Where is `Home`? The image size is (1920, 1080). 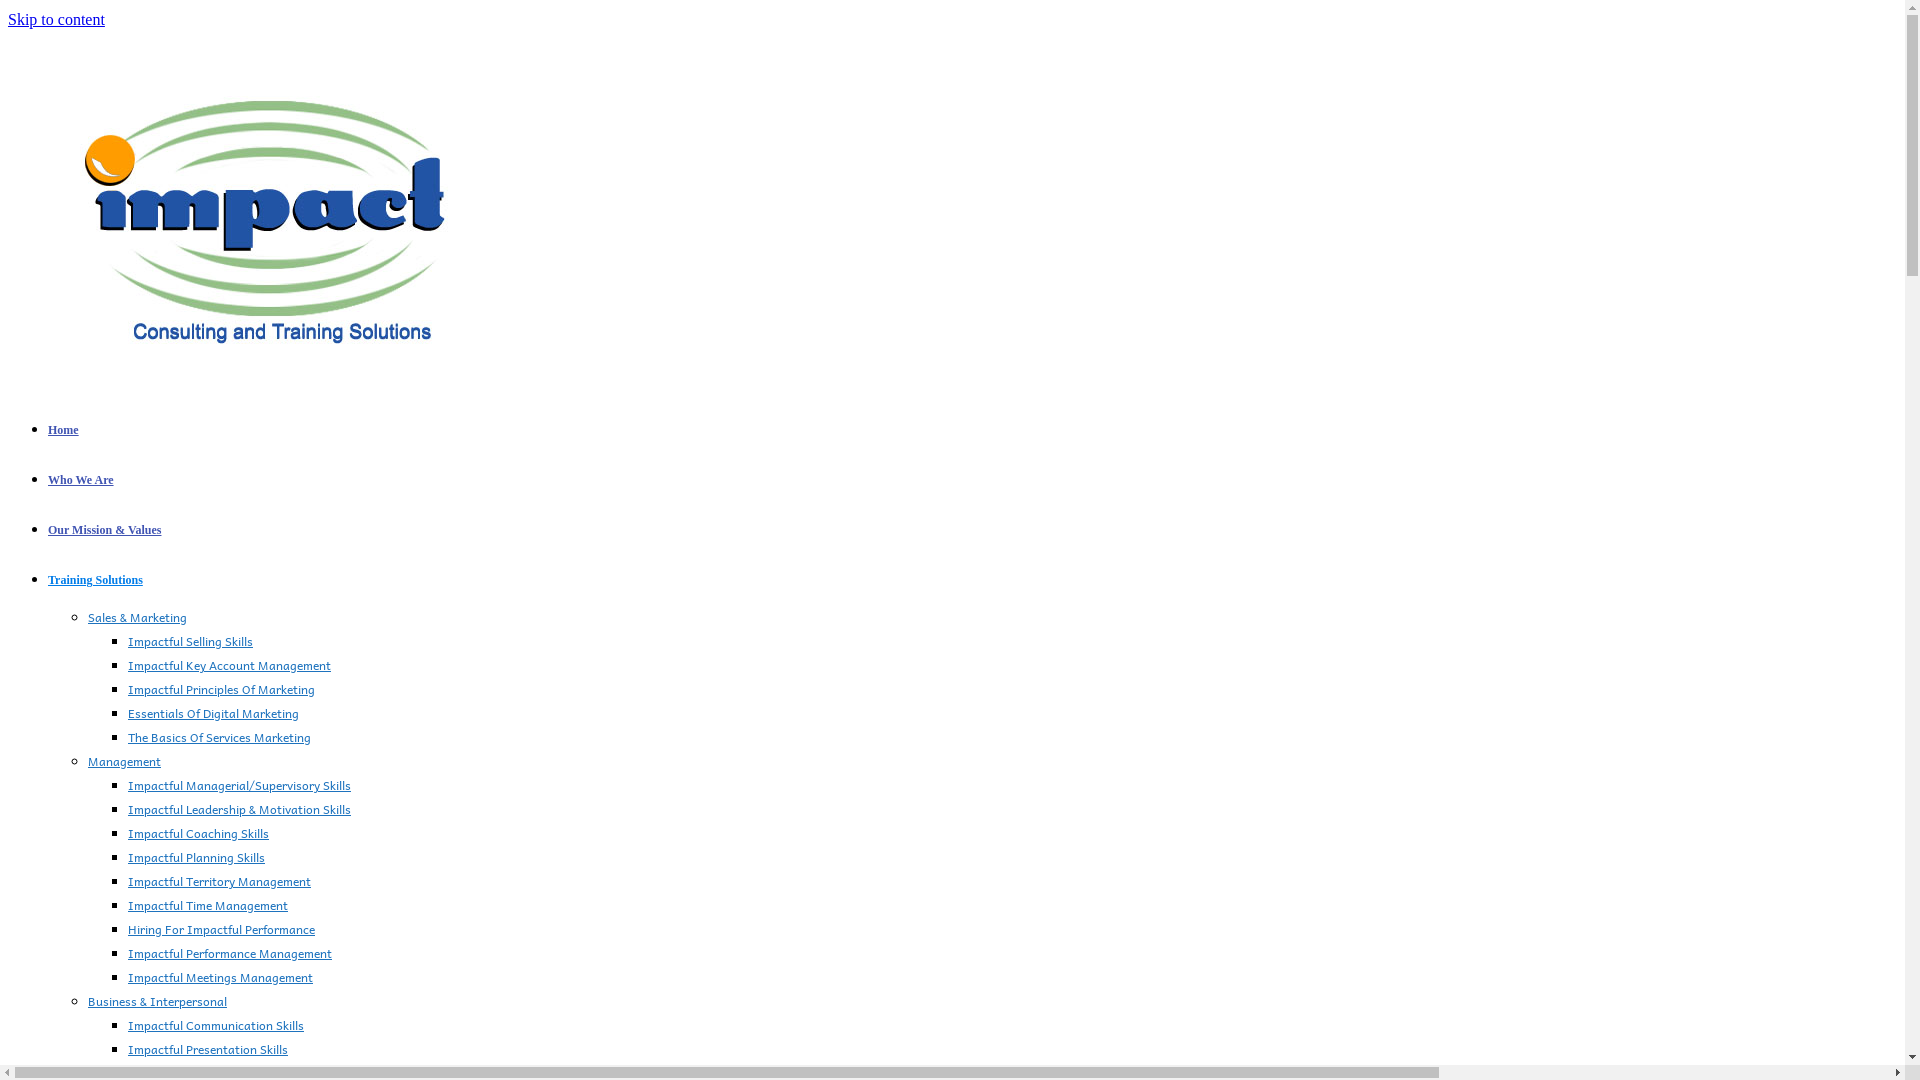 Home is located at coordinates (64, 430).